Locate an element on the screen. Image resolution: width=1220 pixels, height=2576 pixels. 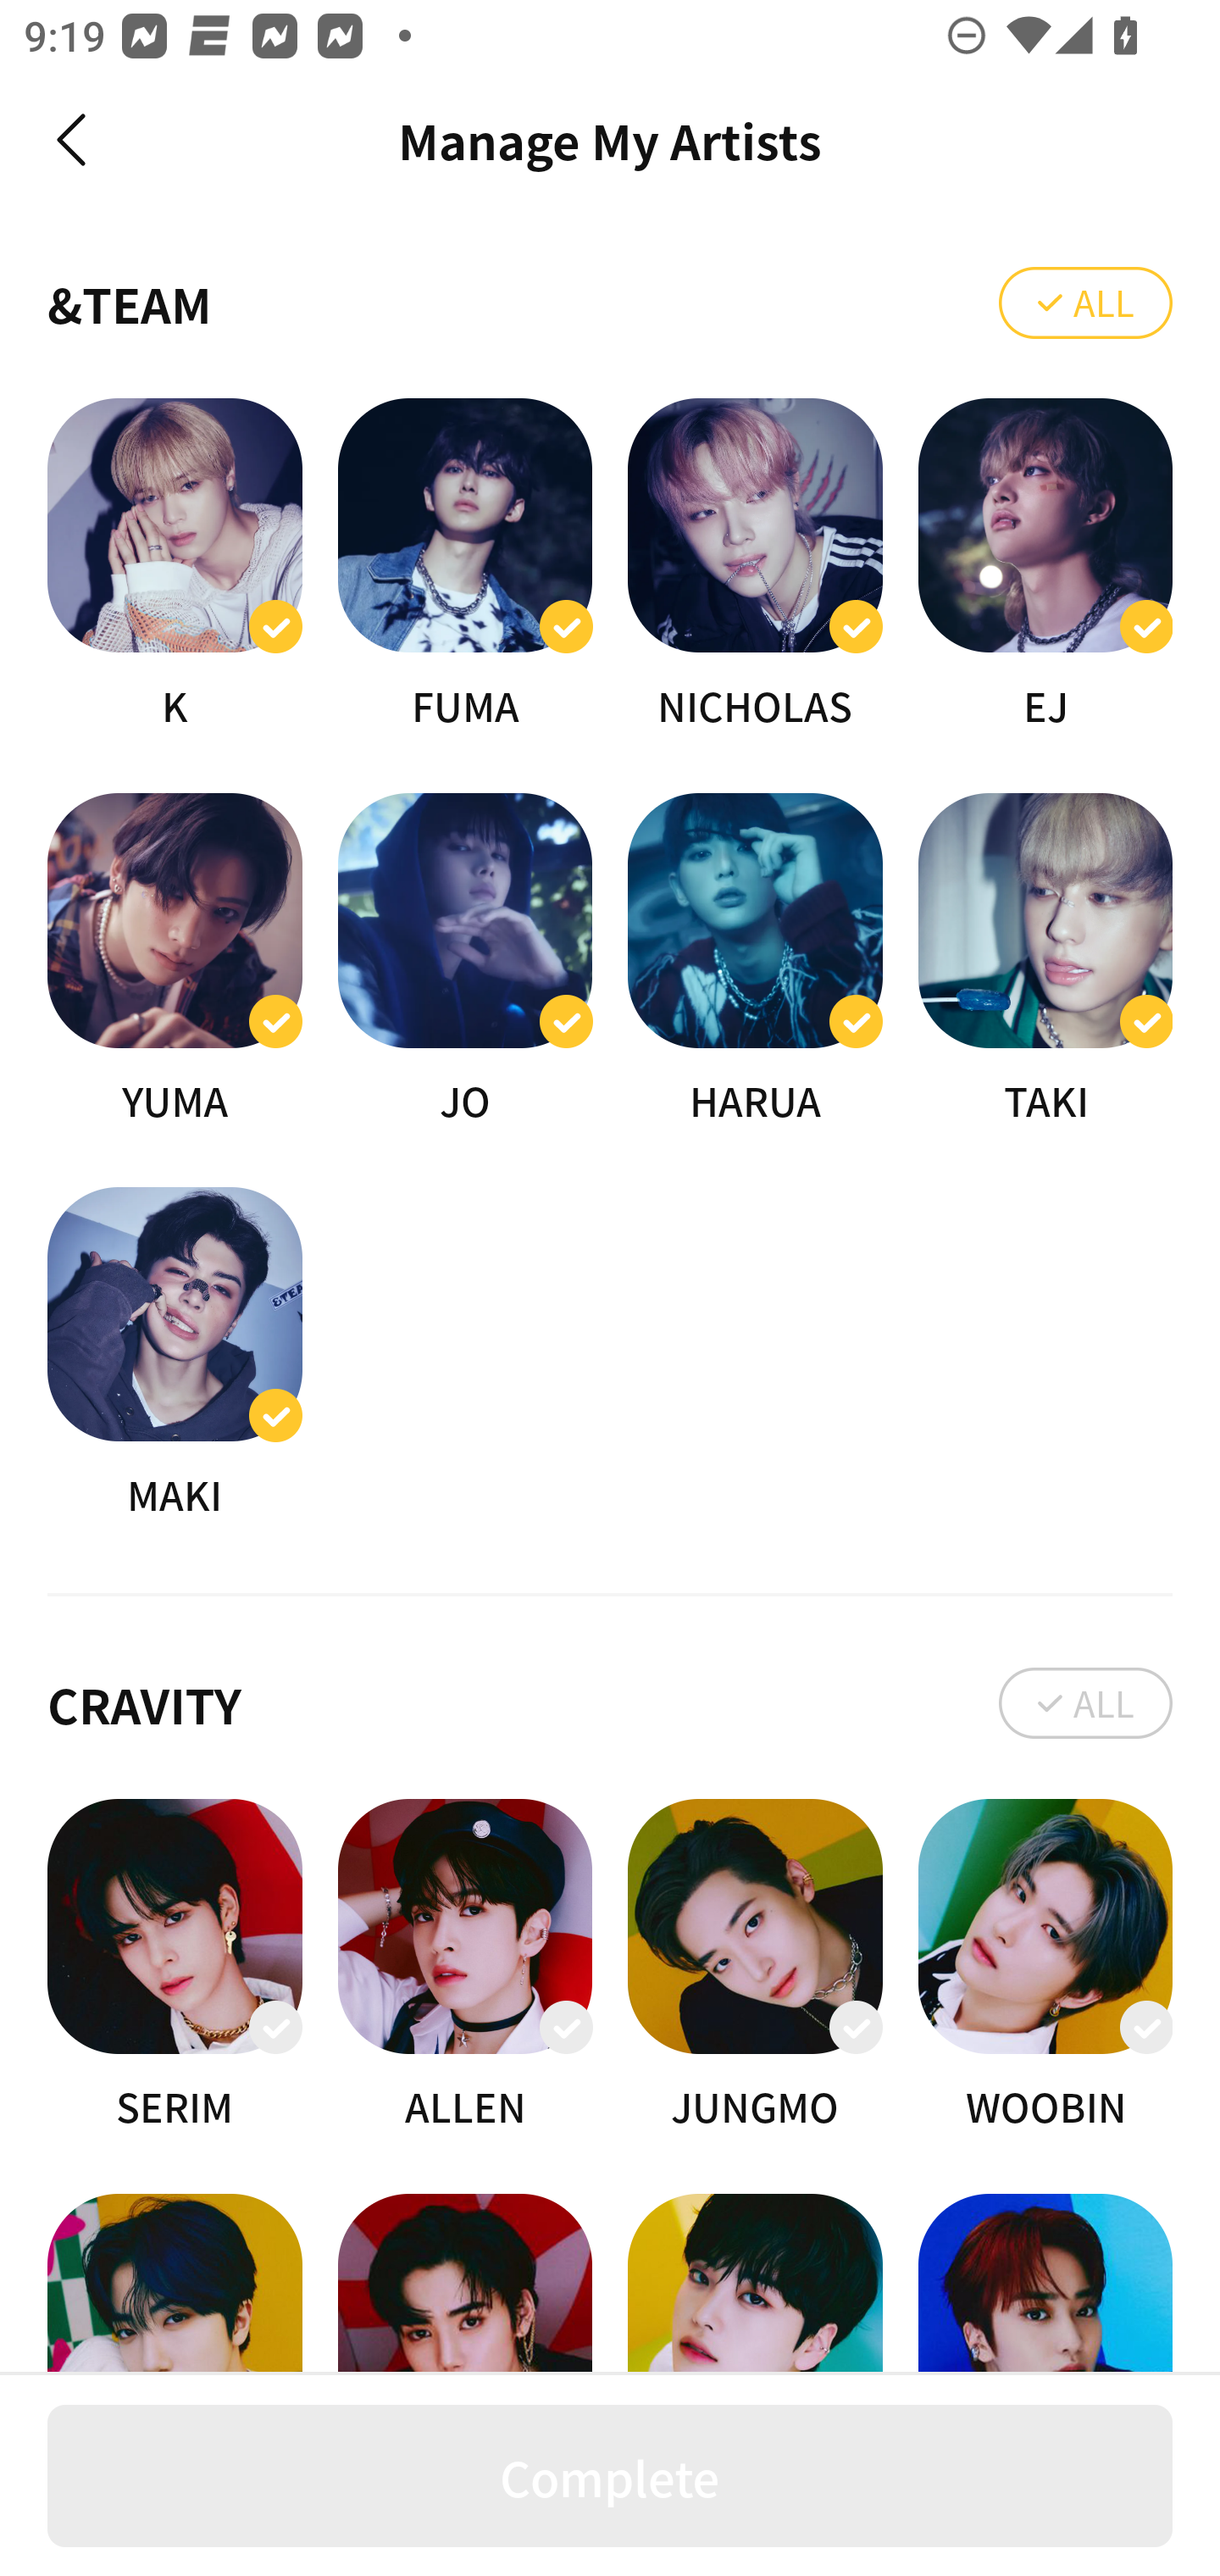
HARUA is located at coordinates (756, 961).